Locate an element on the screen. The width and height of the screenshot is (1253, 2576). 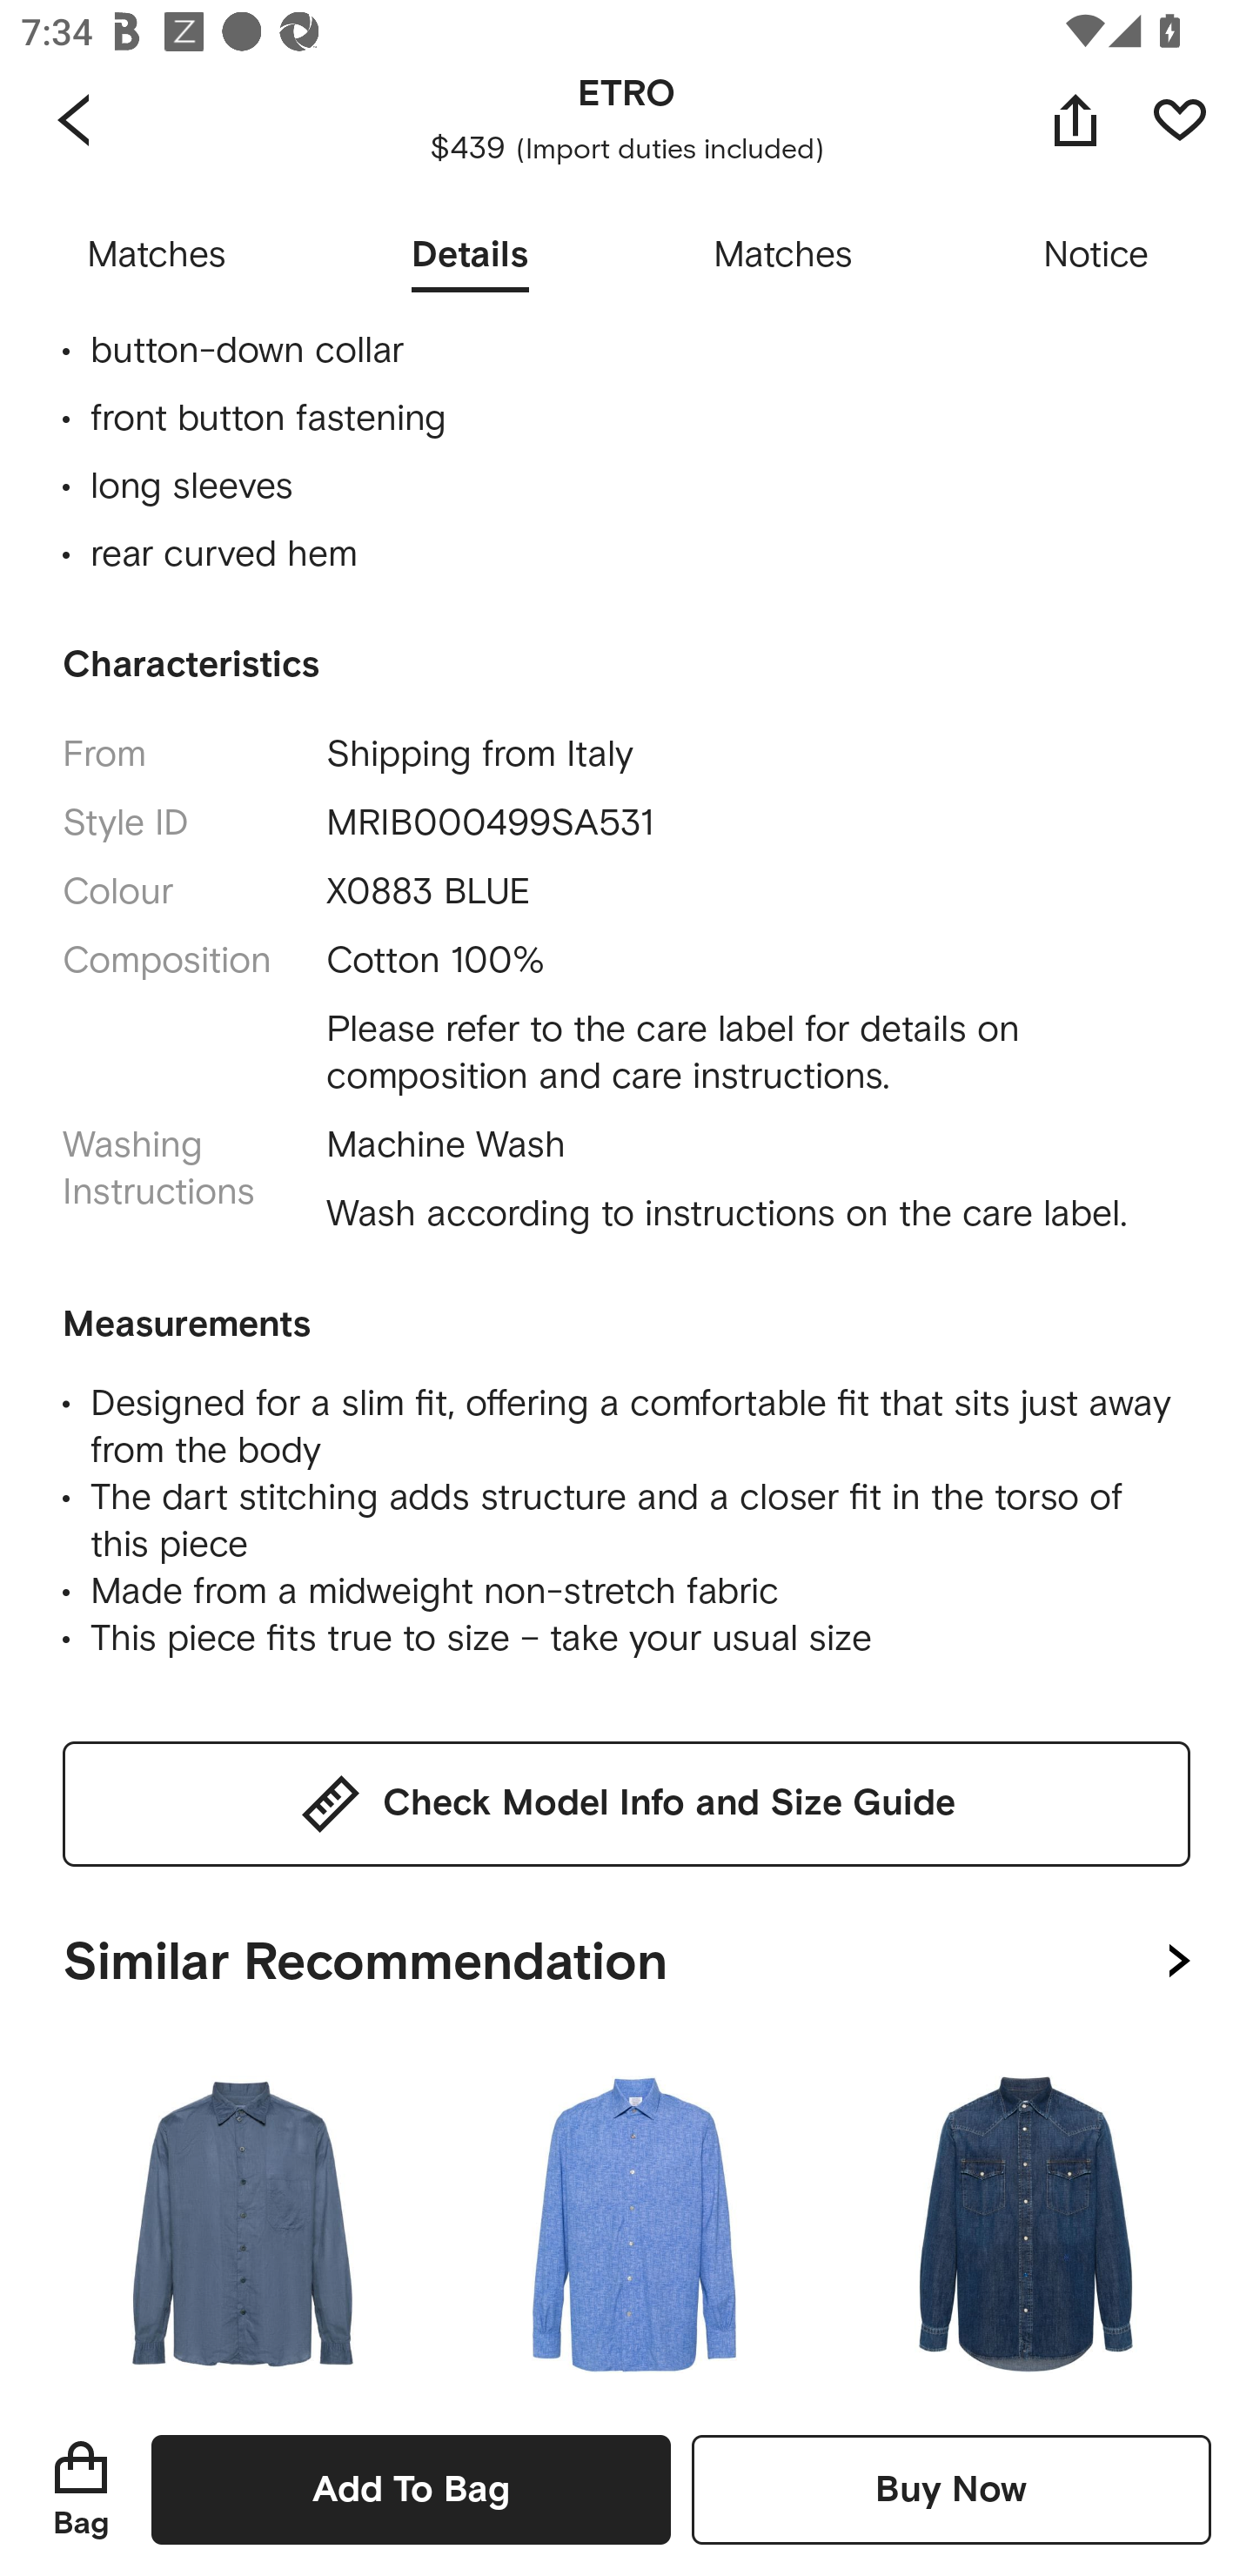
Similar Recommendation is located at coordinates (626, 1956).